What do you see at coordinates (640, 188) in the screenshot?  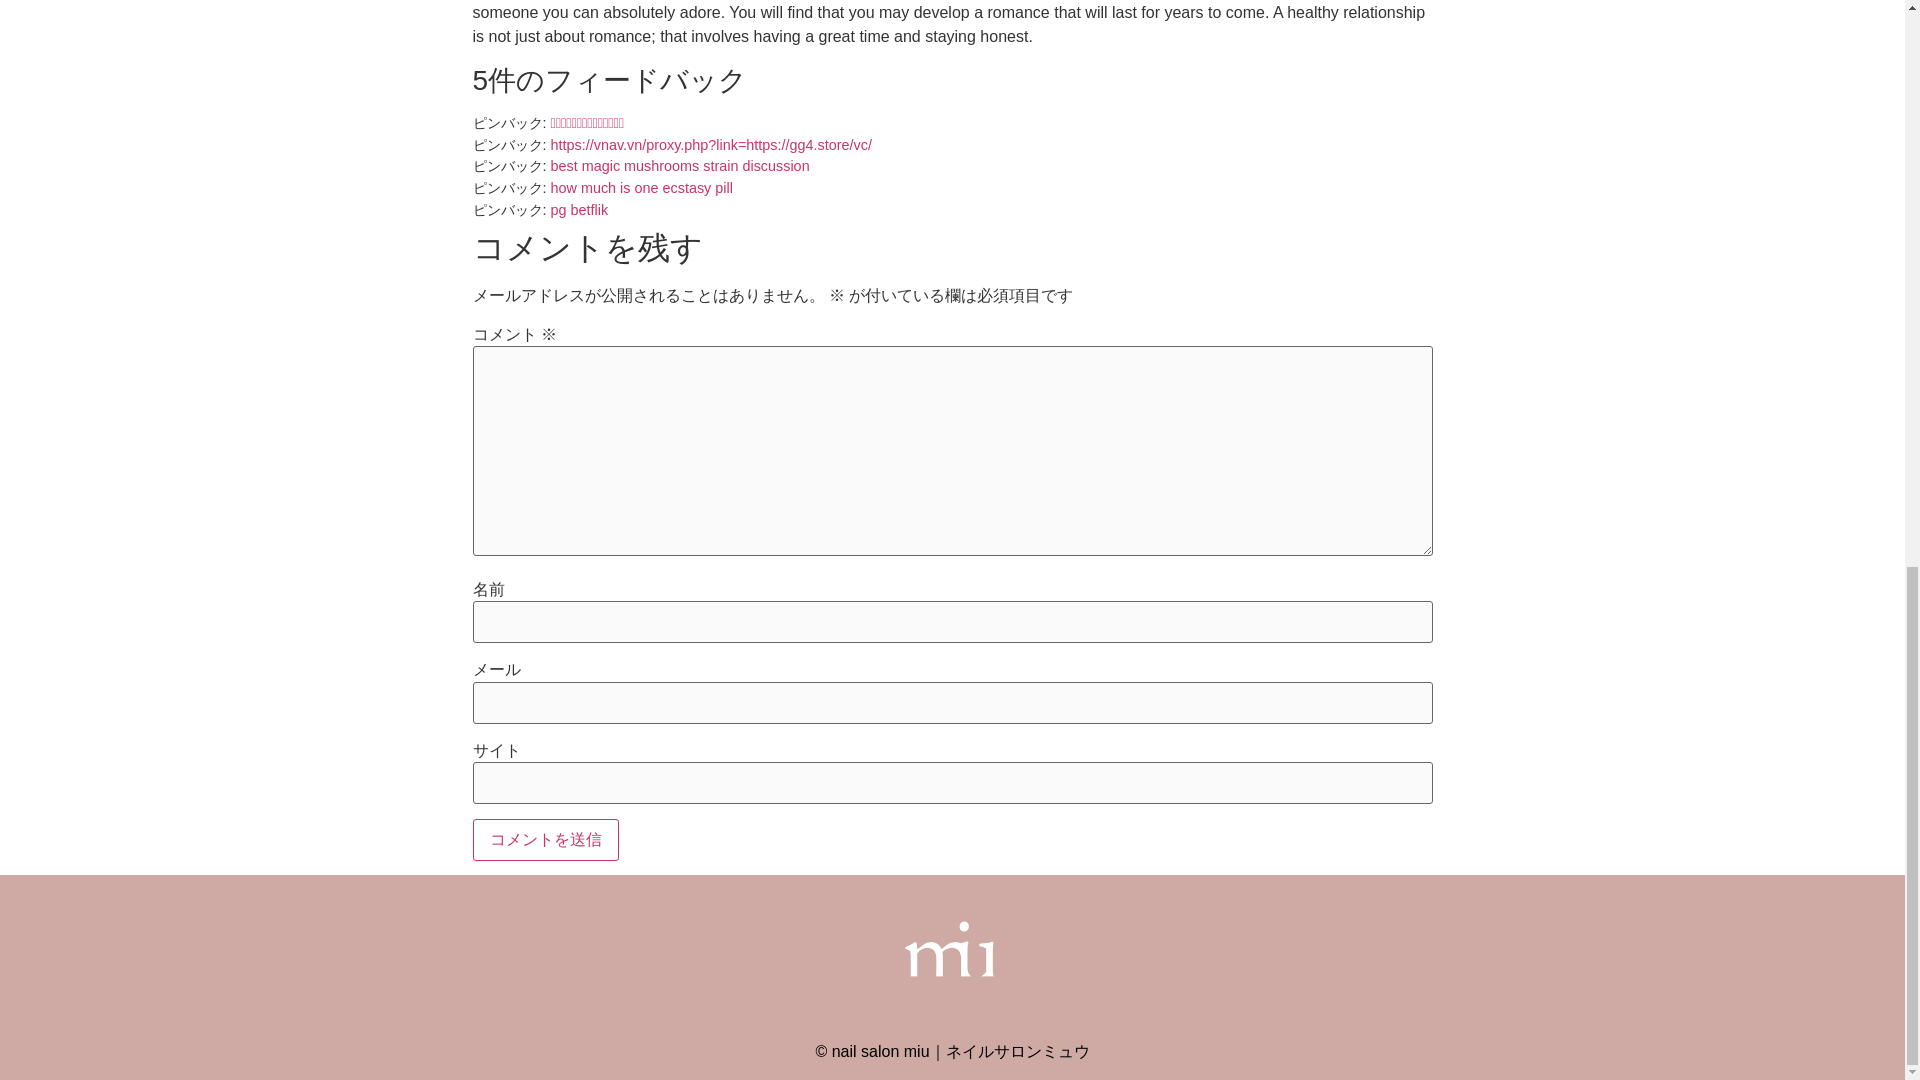 I see `how much is one ecstasy pill` at bounding box center [640, 188].